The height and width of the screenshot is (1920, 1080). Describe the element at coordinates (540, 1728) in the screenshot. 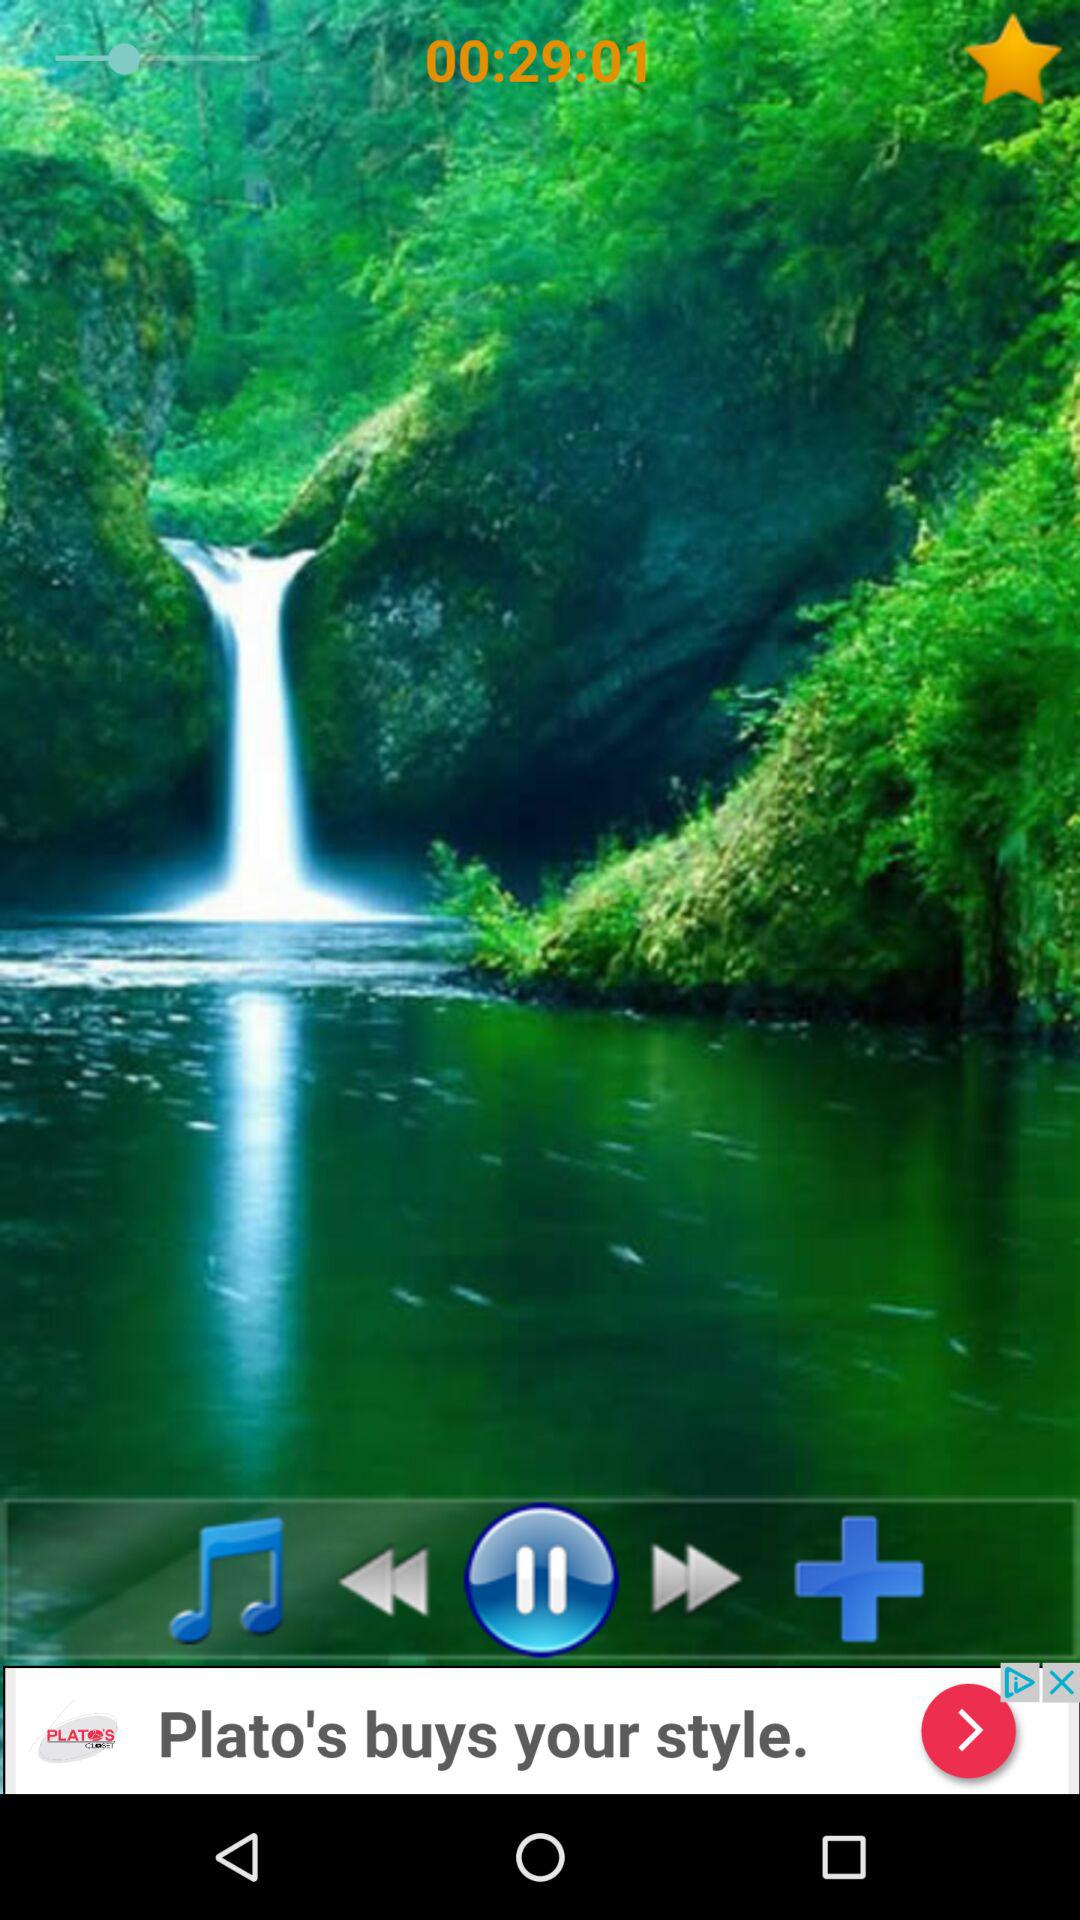

I see `advertisement bar` at that location.